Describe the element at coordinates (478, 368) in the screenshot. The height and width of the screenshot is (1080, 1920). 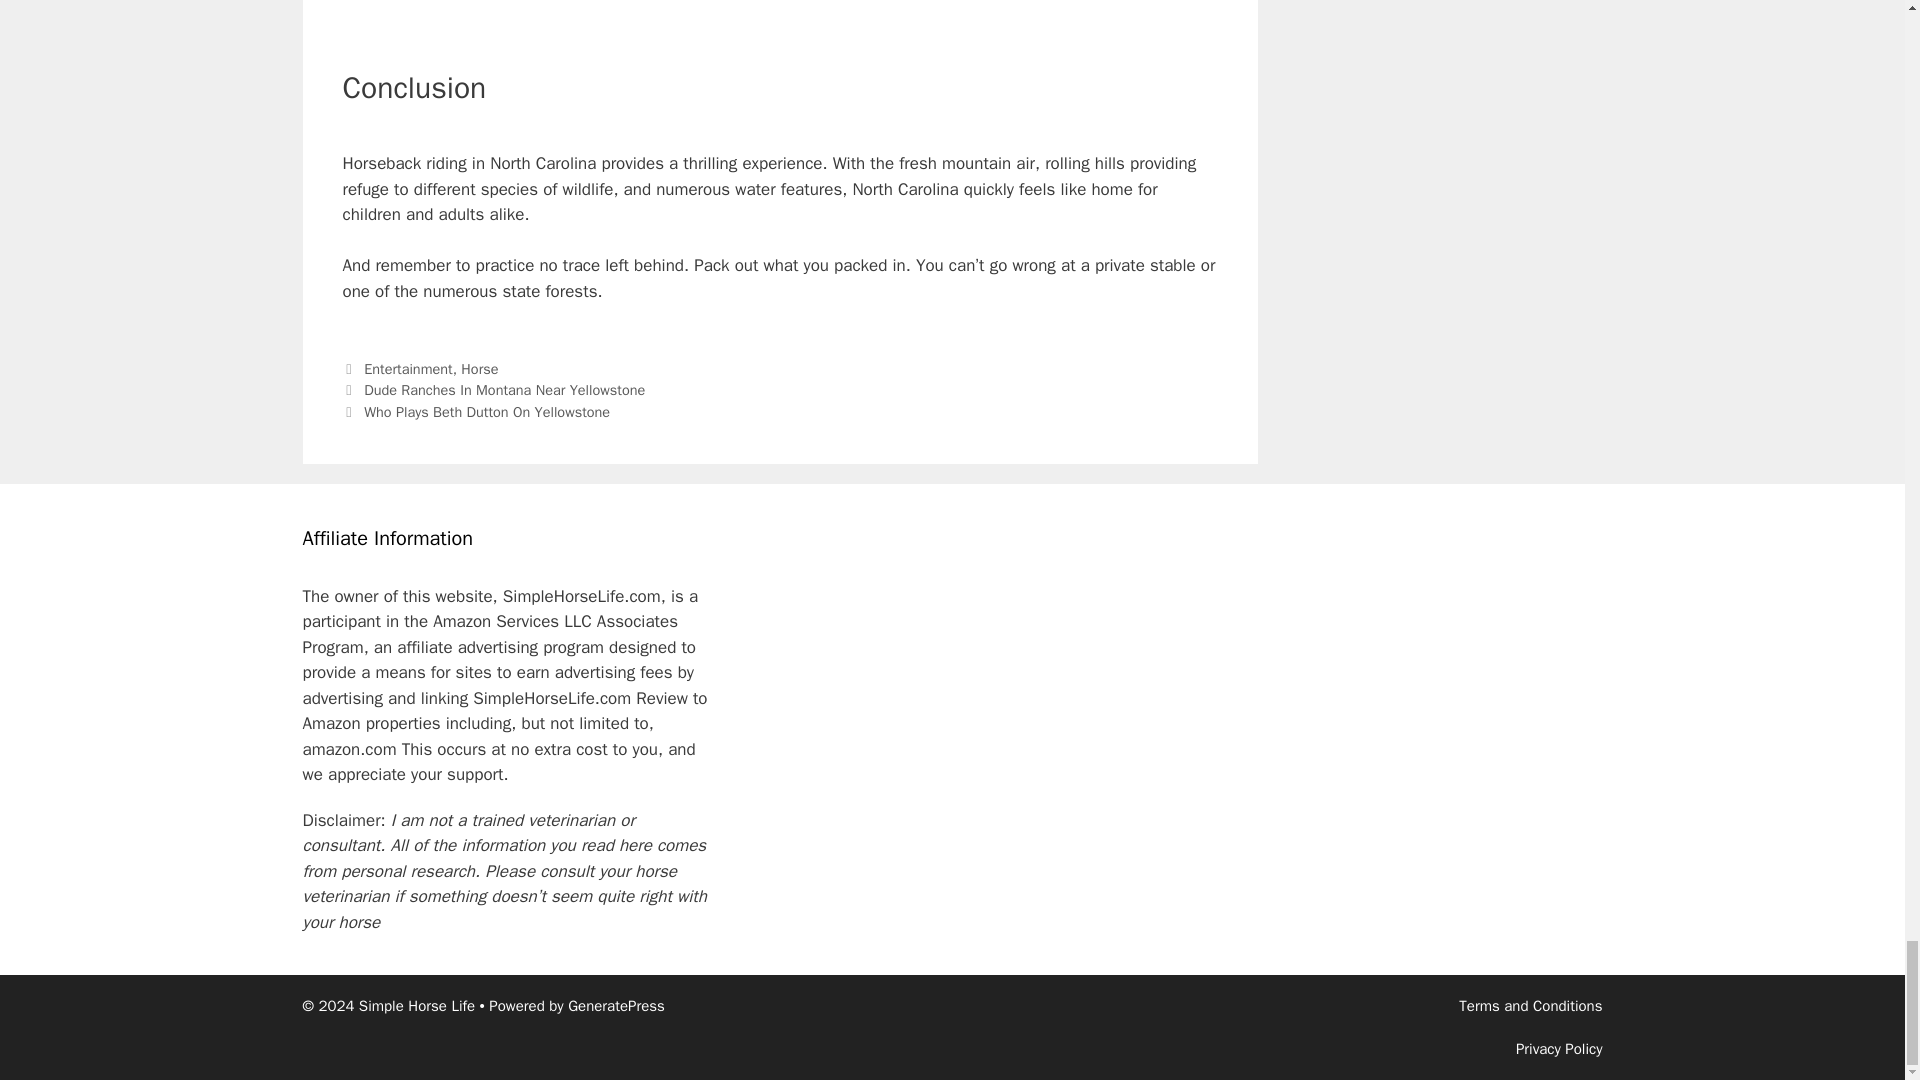
I see `Horse` at that location.